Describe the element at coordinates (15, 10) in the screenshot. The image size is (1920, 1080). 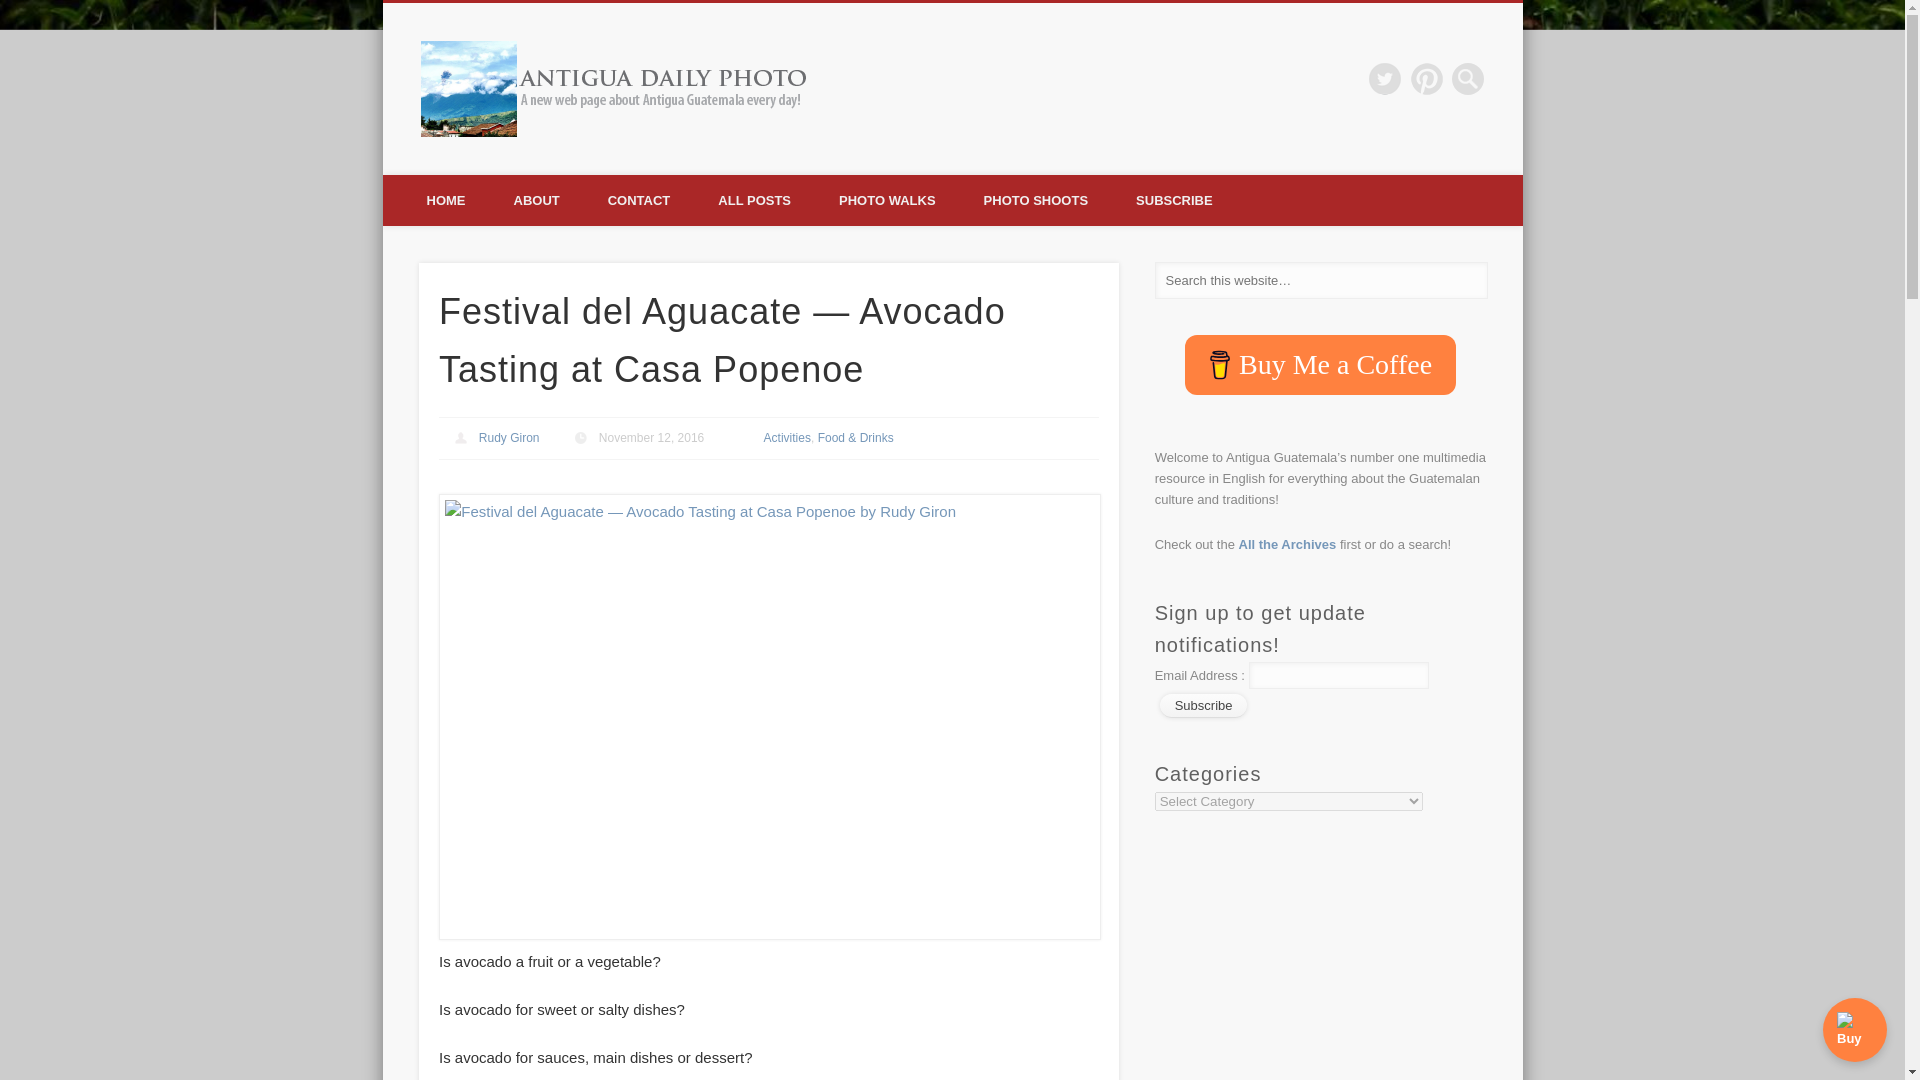
I see `Search` at that location.